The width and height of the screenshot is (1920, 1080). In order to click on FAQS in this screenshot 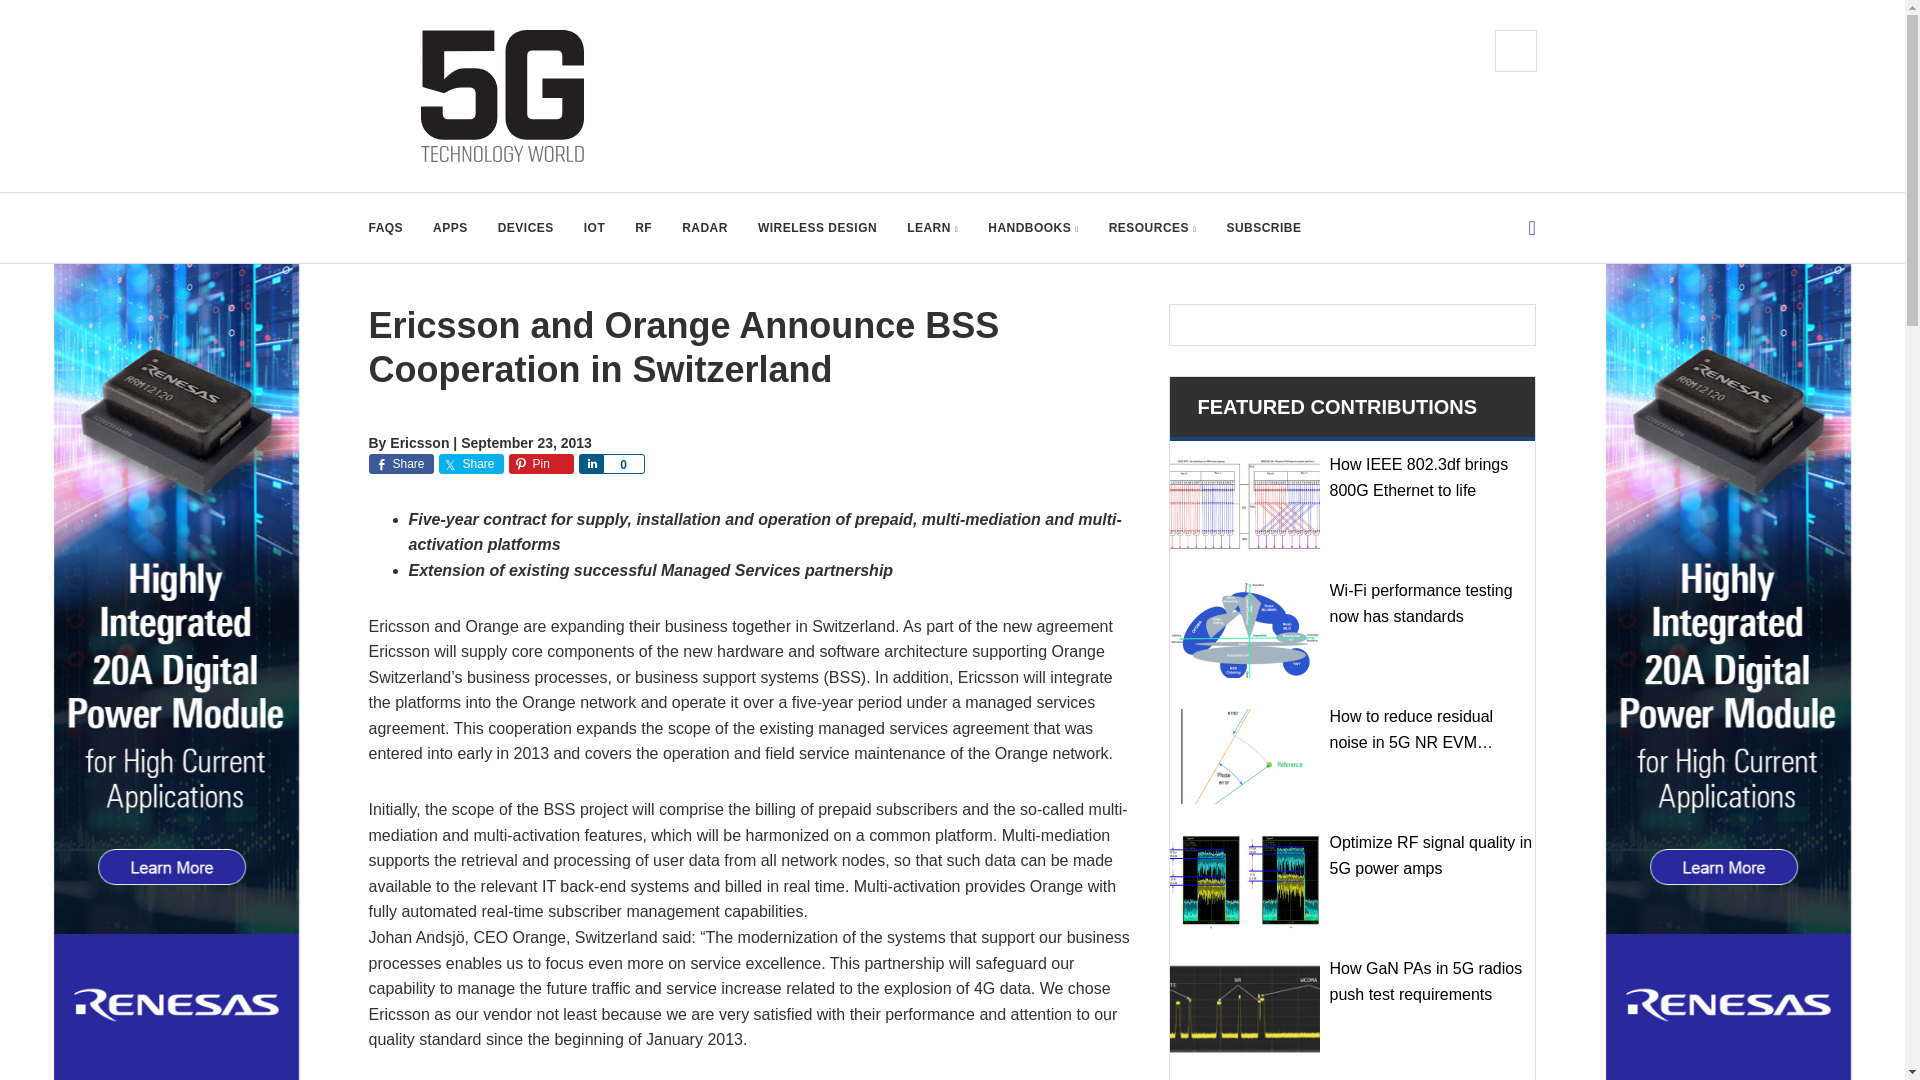, I will do `click(386, 228)`.